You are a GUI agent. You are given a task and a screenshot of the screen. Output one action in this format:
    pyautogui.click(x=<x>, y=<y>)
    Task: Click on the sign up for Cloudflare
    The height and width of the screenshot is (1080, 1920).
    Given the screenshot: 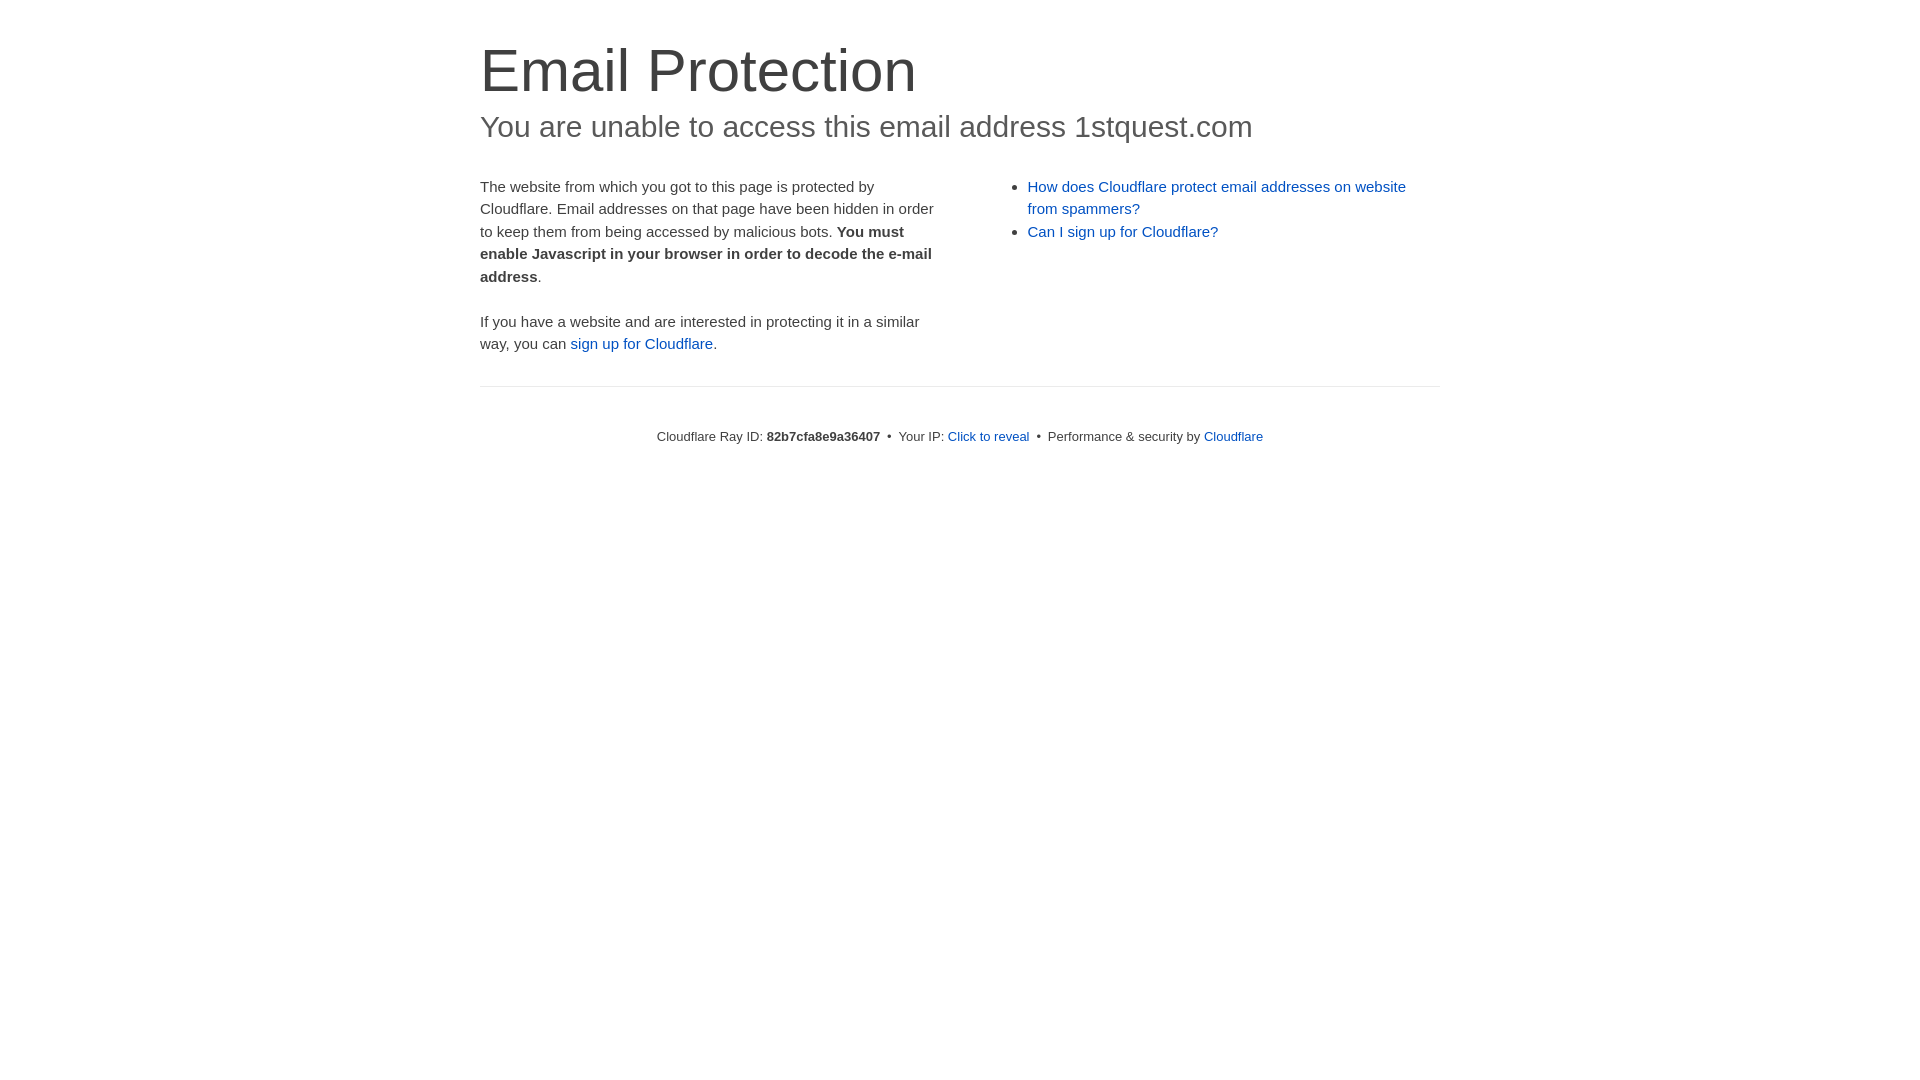 What is the action you would take?
    pyautogui.click(x=642, y=344)
    